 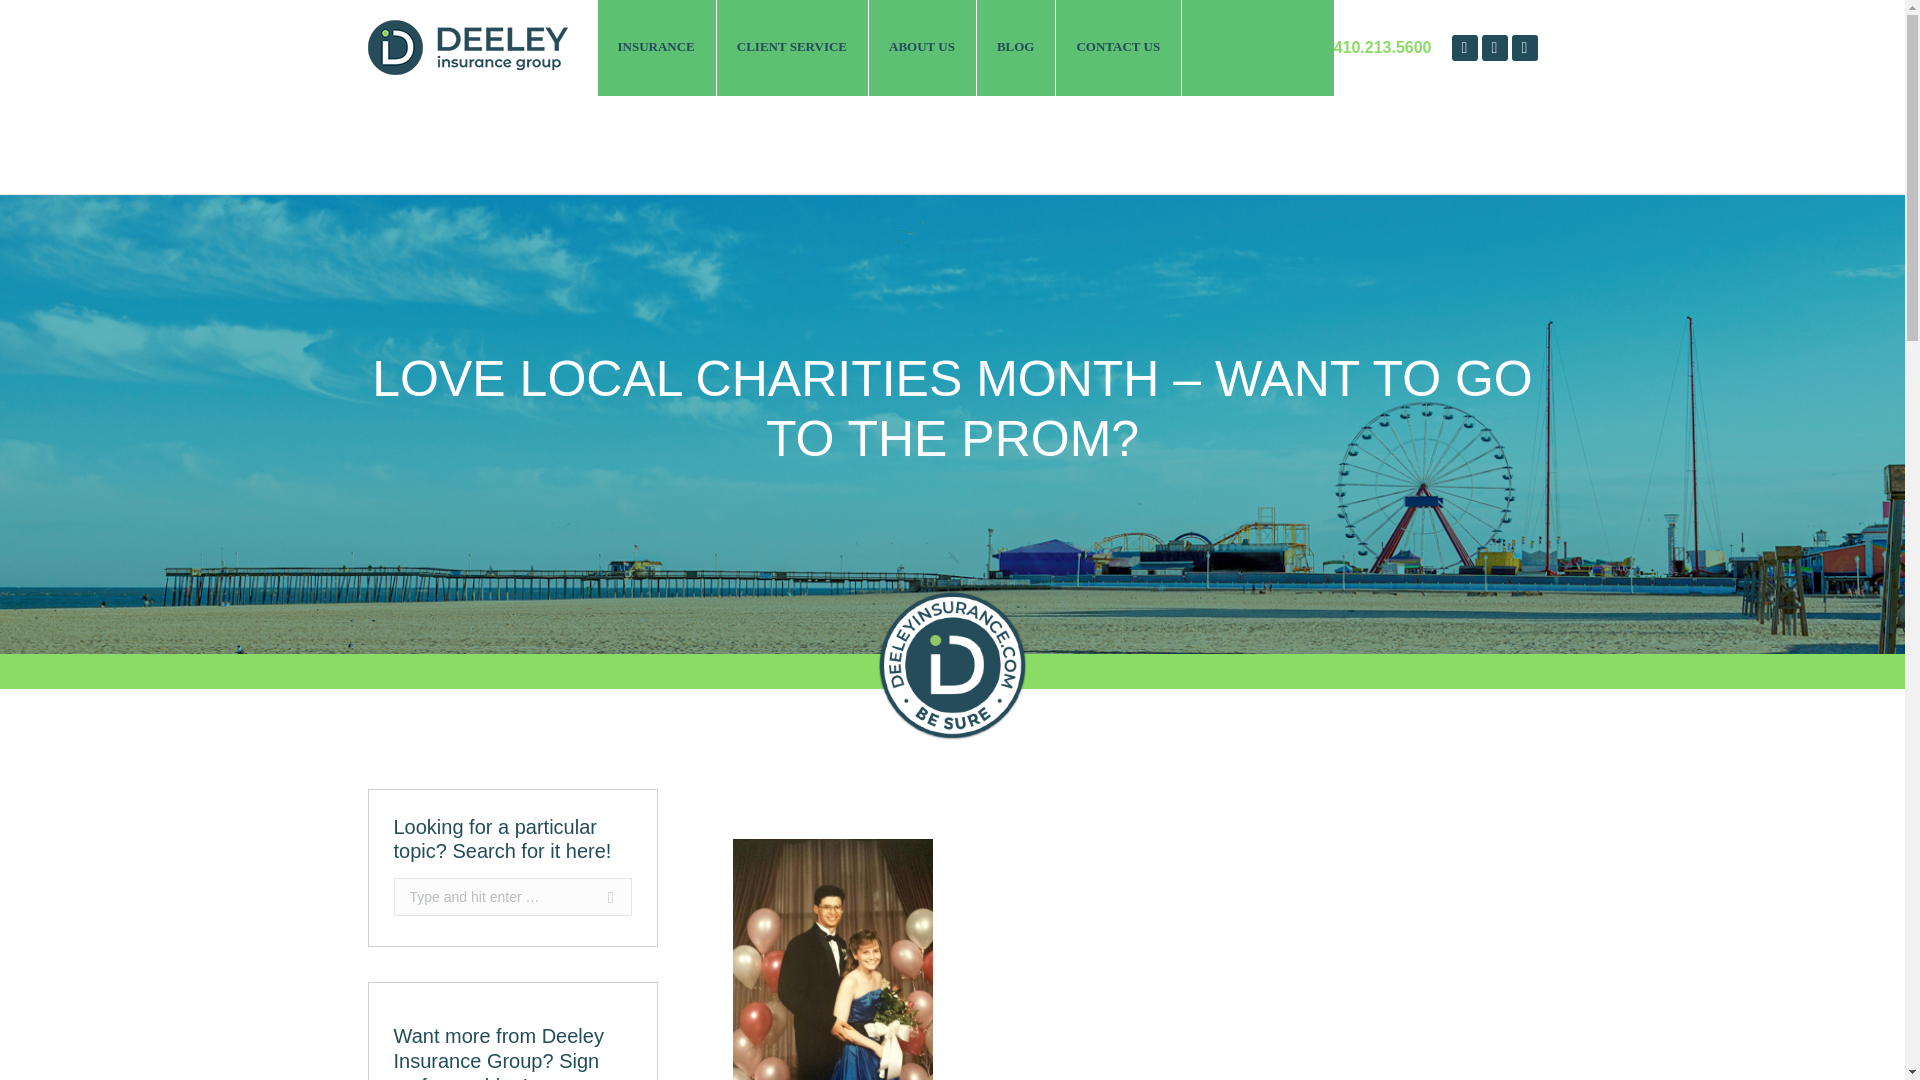 I want to click on INSURANCE, so click(x=656, y=48).